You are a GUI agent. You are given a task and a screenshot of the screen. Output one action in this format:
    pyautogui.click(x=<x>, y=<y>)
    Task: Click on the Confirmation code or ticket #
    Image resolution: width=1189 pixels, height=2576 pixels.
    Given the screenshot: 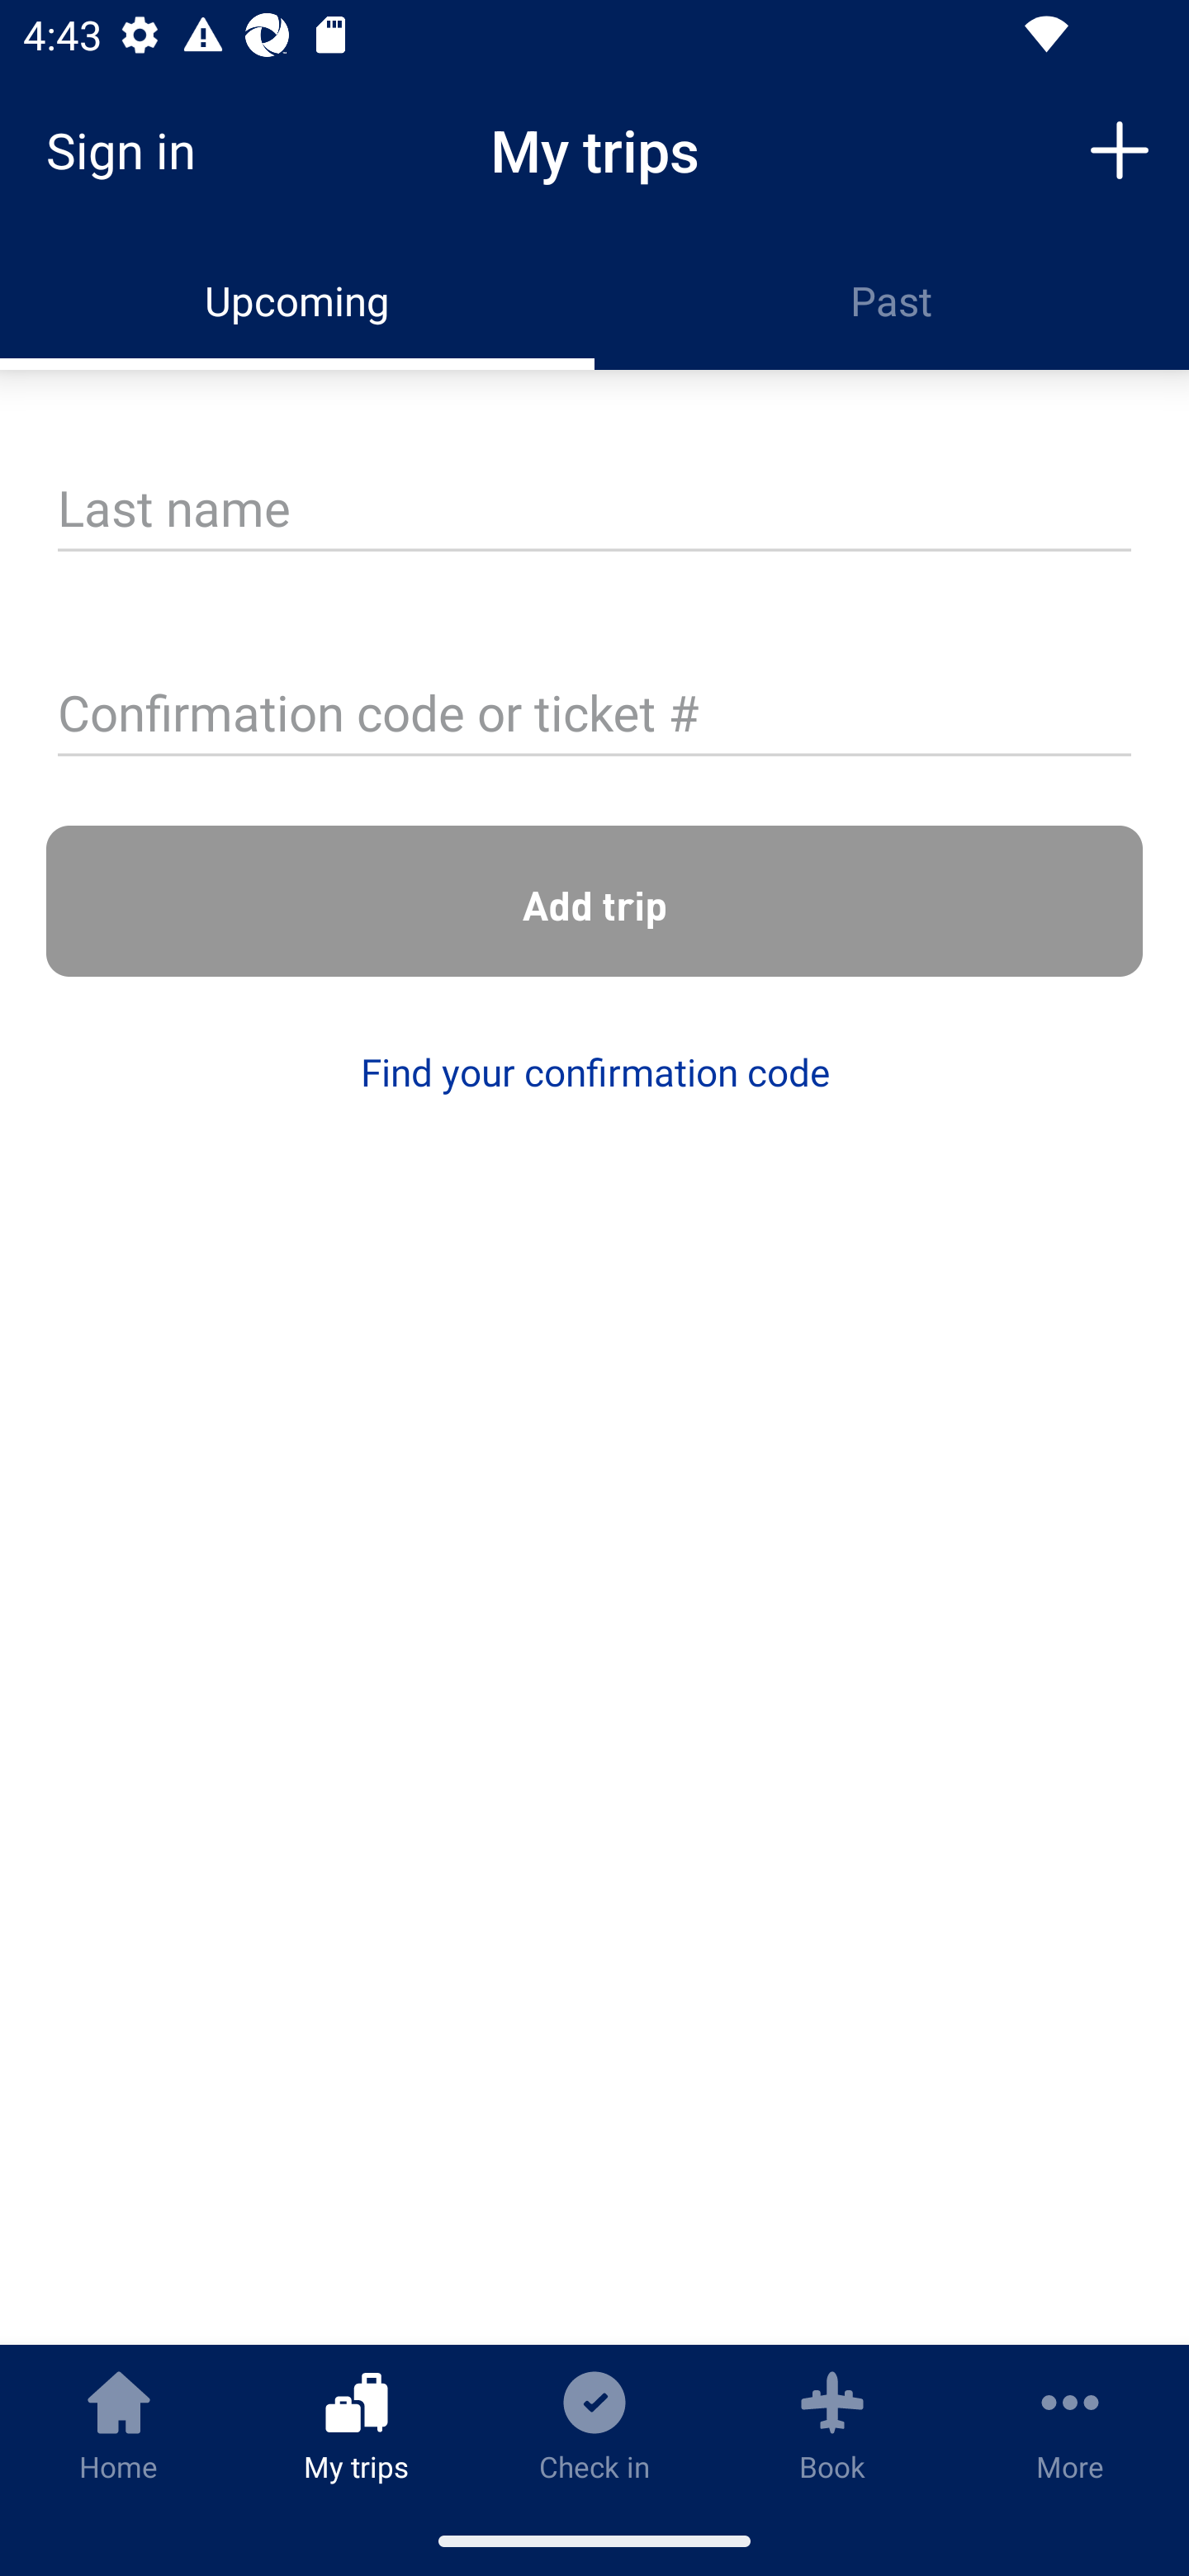 What is the action you would take?
    pyautogui.click(x=594, y=716)
    